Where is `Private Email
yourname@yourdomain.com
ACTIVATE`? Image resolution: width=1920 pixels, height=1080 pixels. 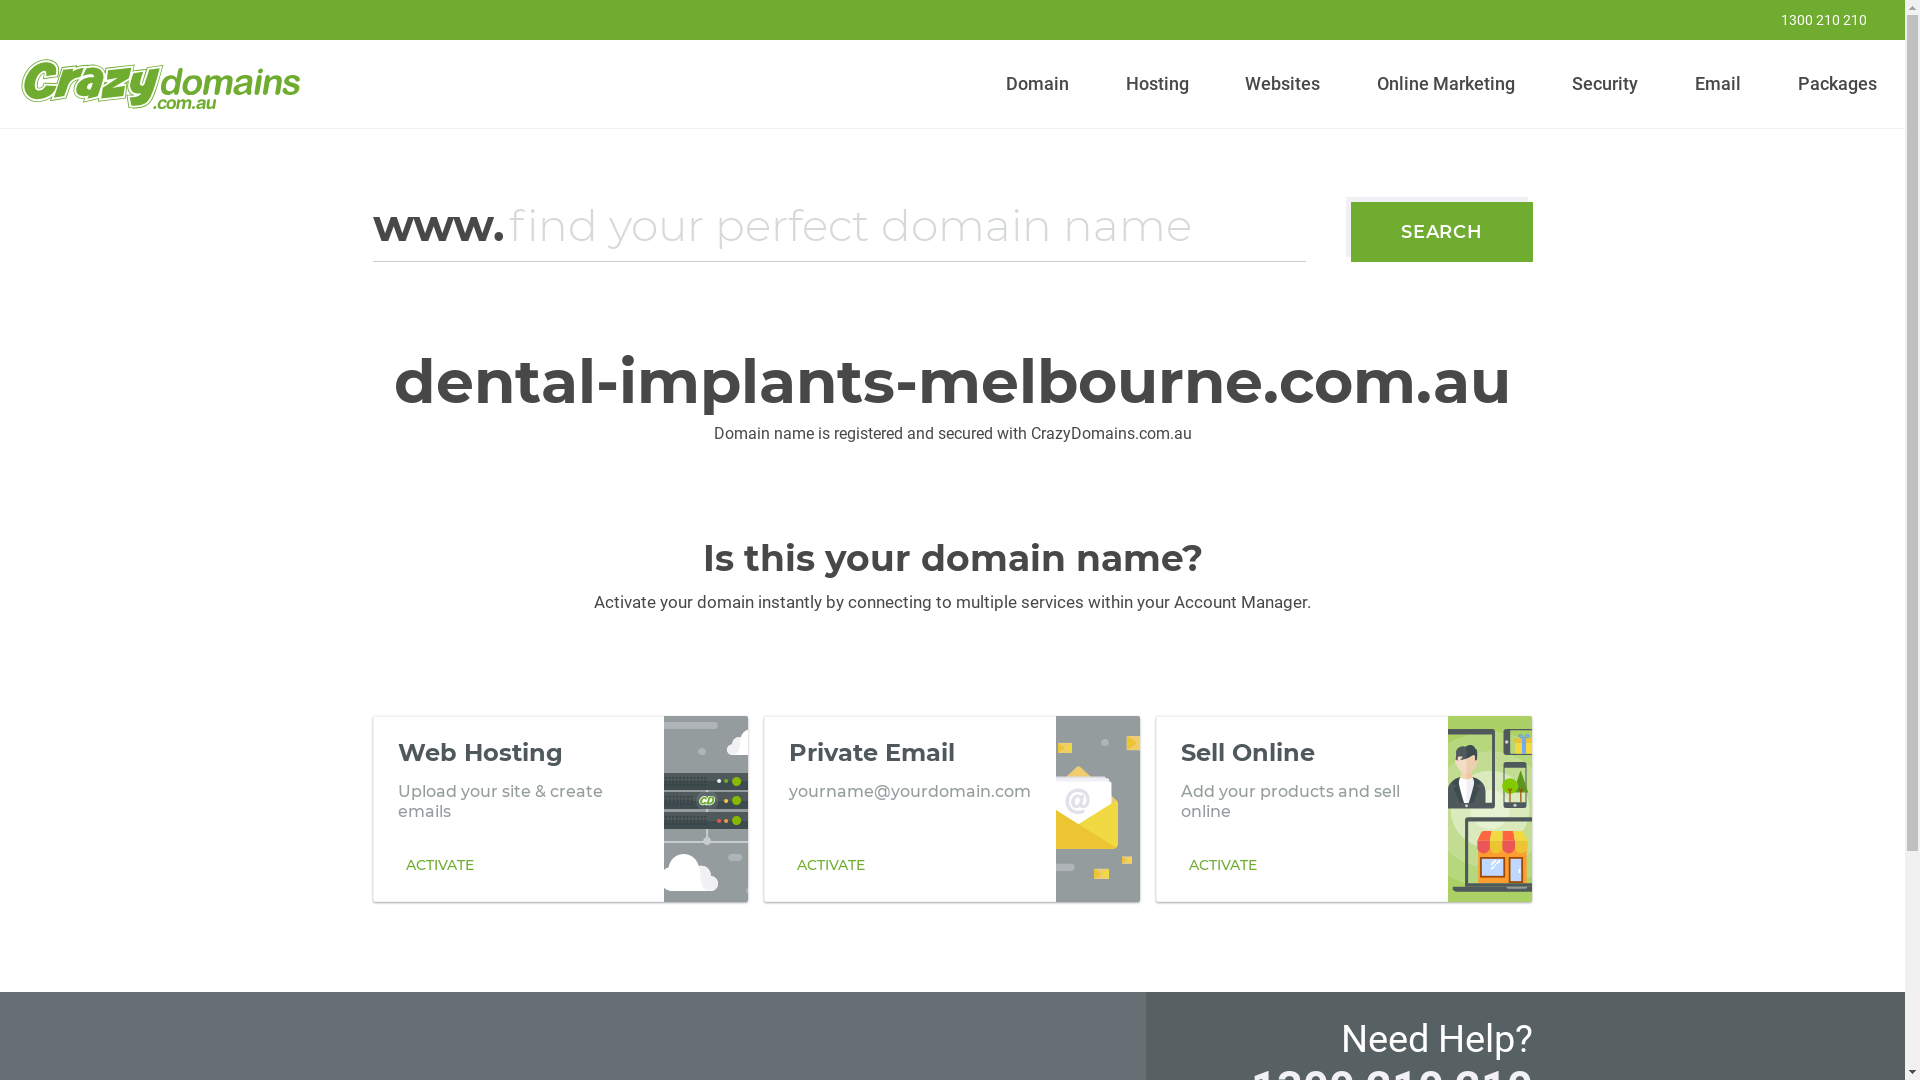 Private Email
yourname@yourdomain.com
ACTIVATE is located at coordinates (952, 809).